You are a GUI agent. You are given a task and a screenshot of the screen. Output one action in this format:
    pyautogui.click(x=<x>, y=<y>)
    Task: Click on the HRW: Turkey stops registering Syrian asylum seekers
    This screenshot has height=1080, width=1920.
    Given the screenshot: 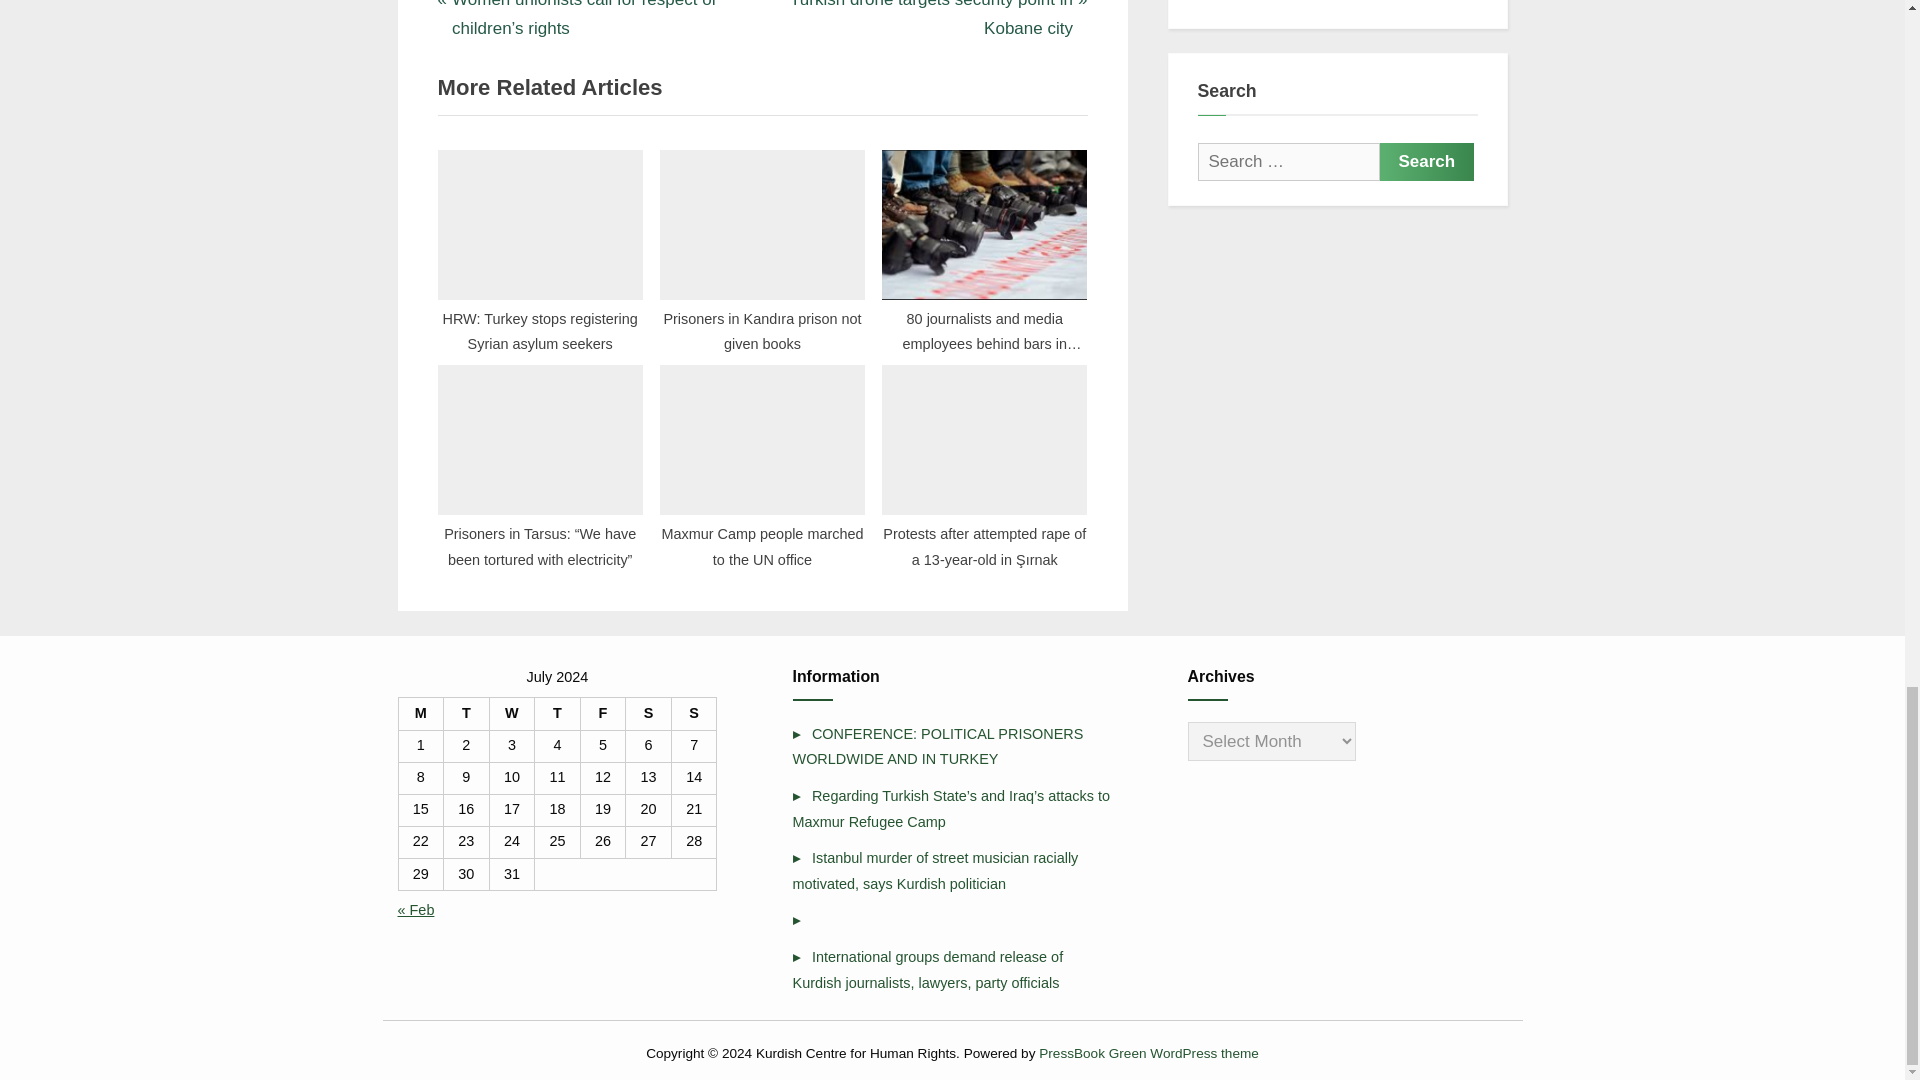 What is the action you would take?
    pyautogui.click(x=540, y=245)
    